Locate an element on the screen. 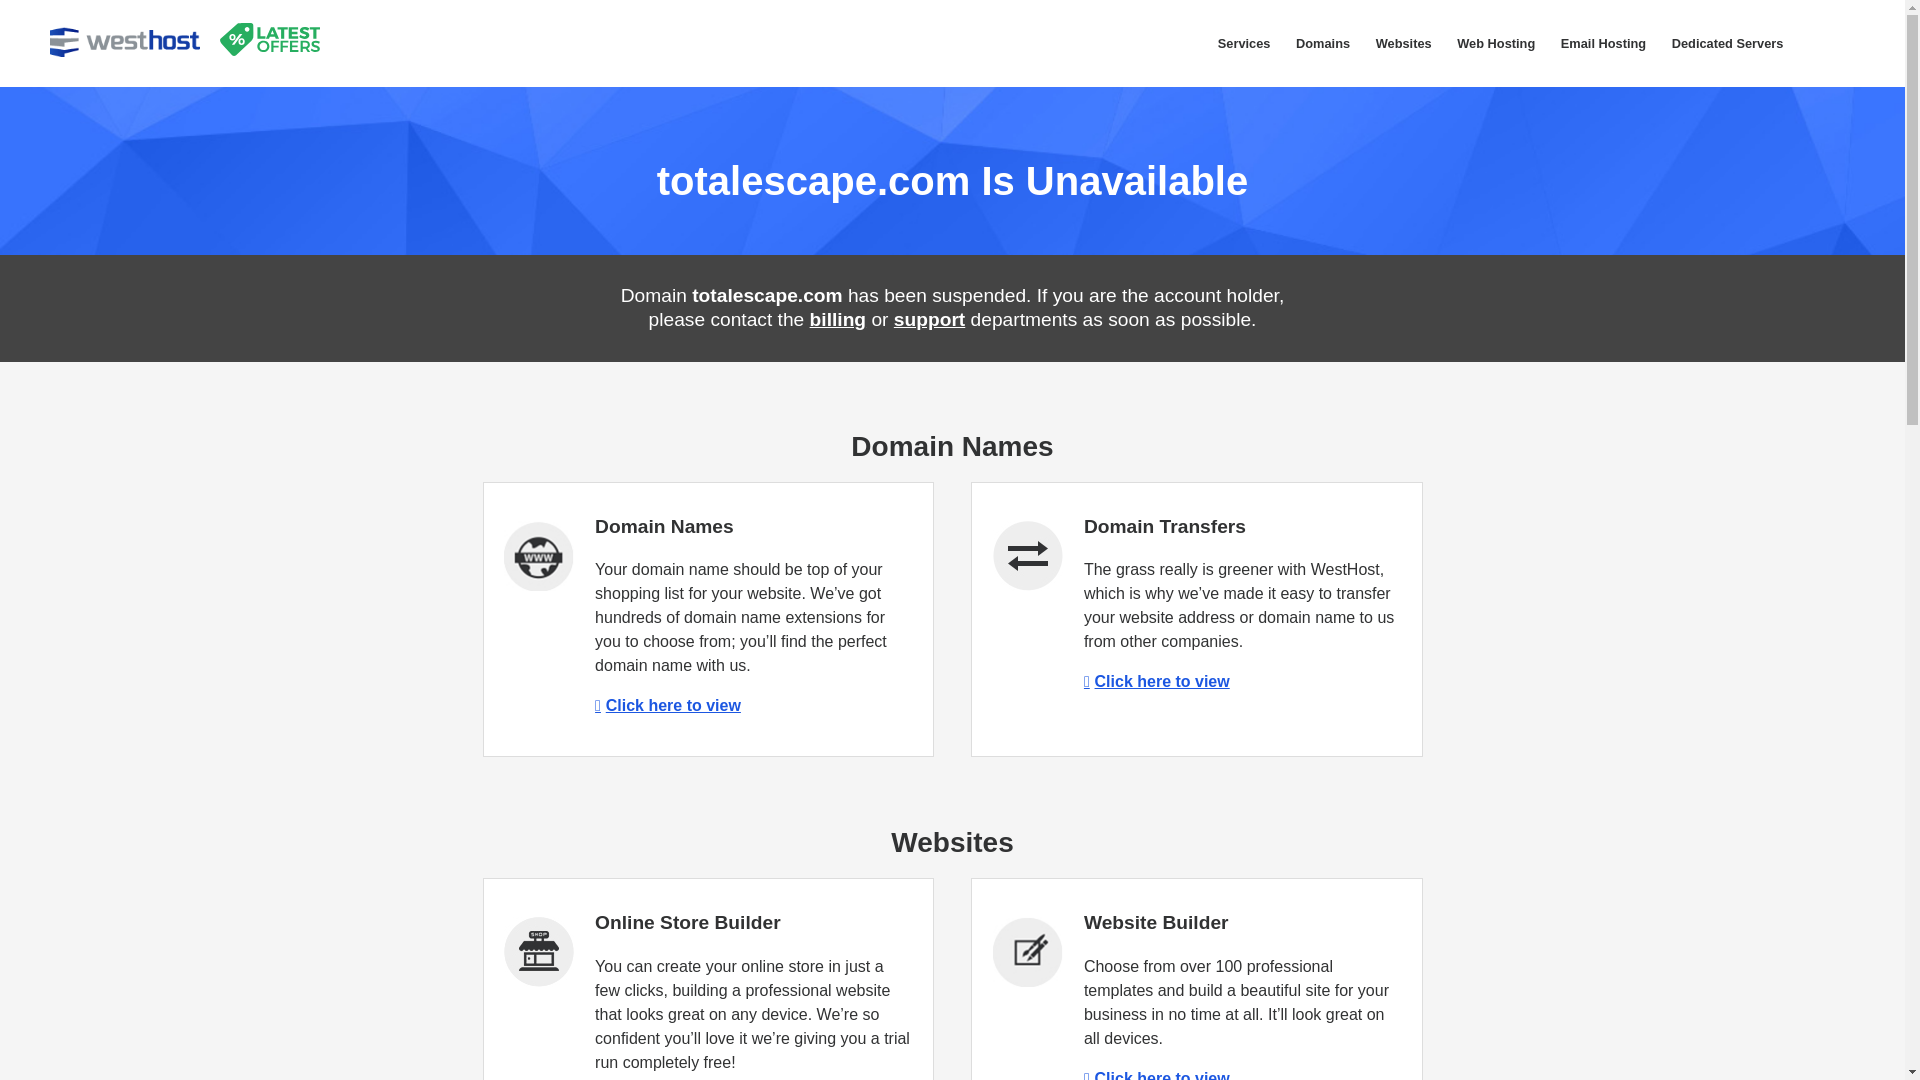  Domains is located at coordinates (1322, 44).